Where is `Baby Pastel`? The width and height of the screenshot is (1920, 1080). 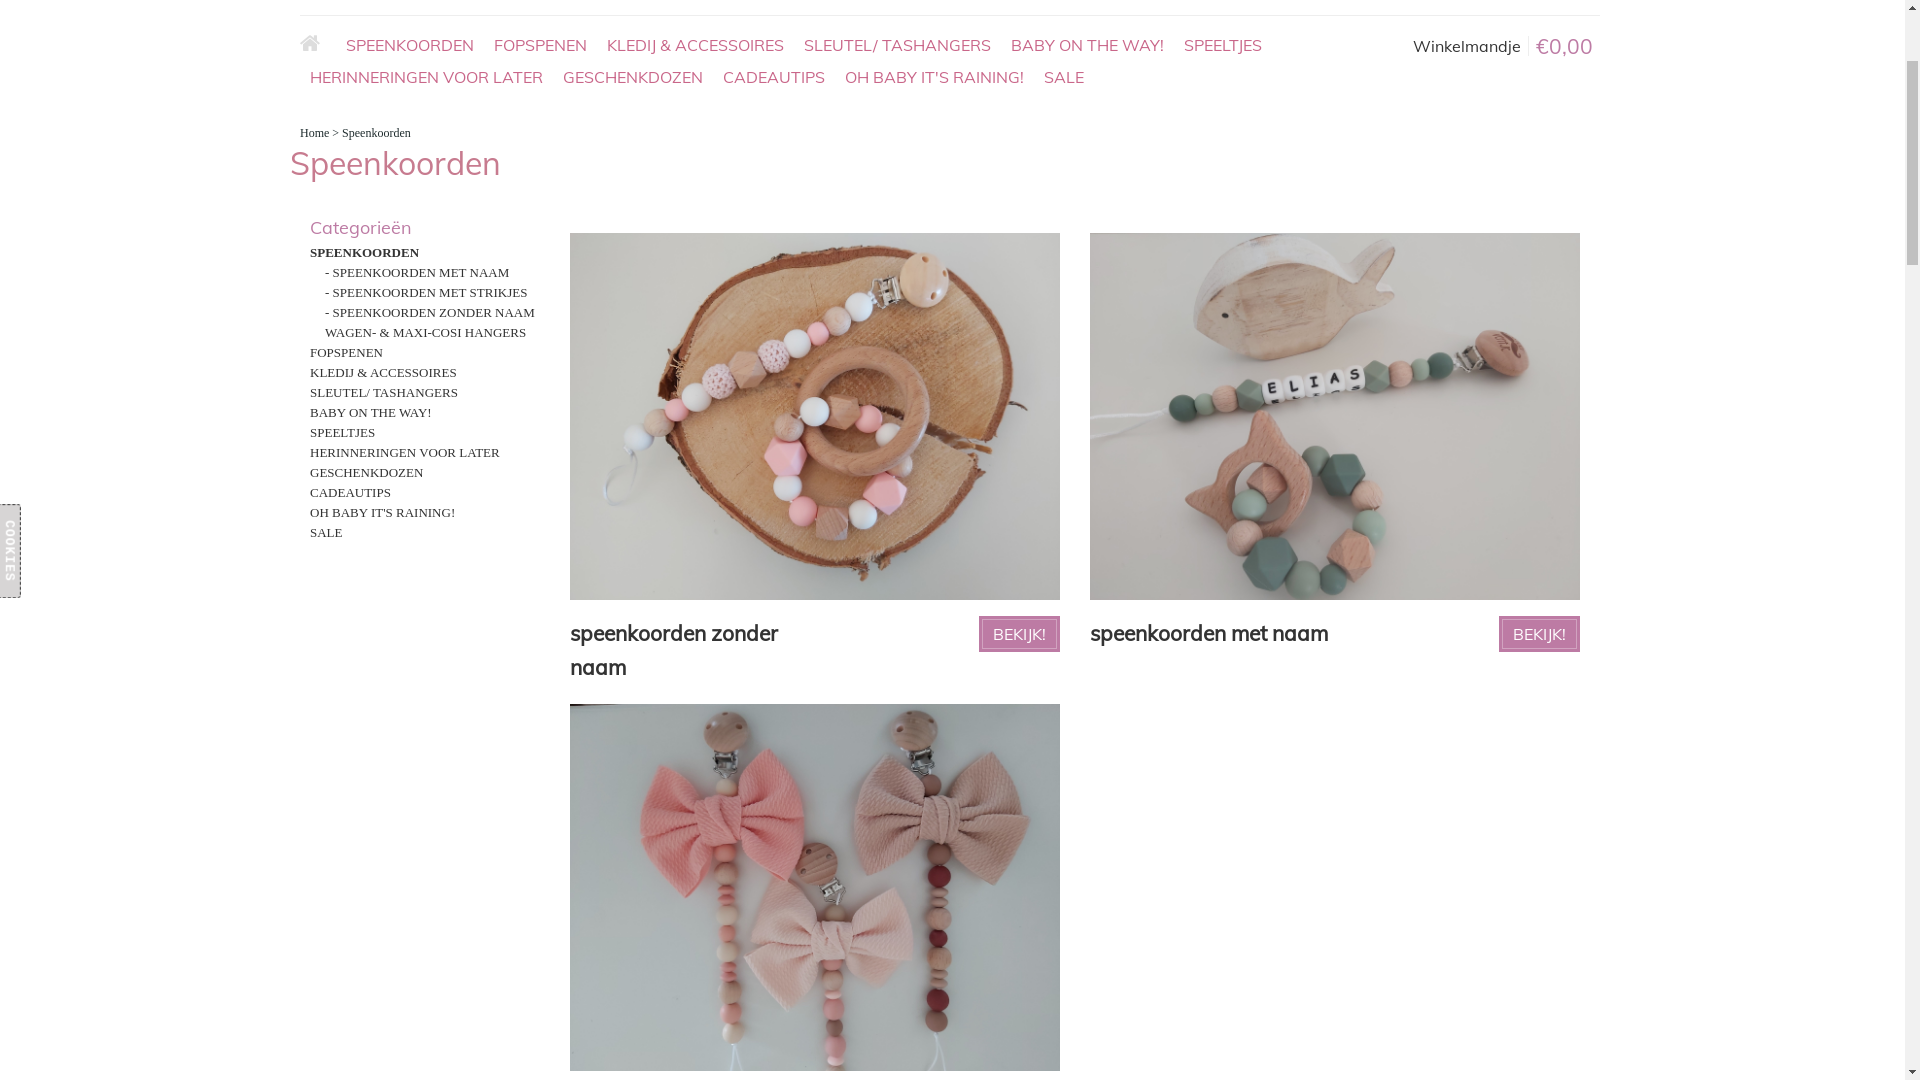 Baby Pastel is located at coordinates (378, 120).